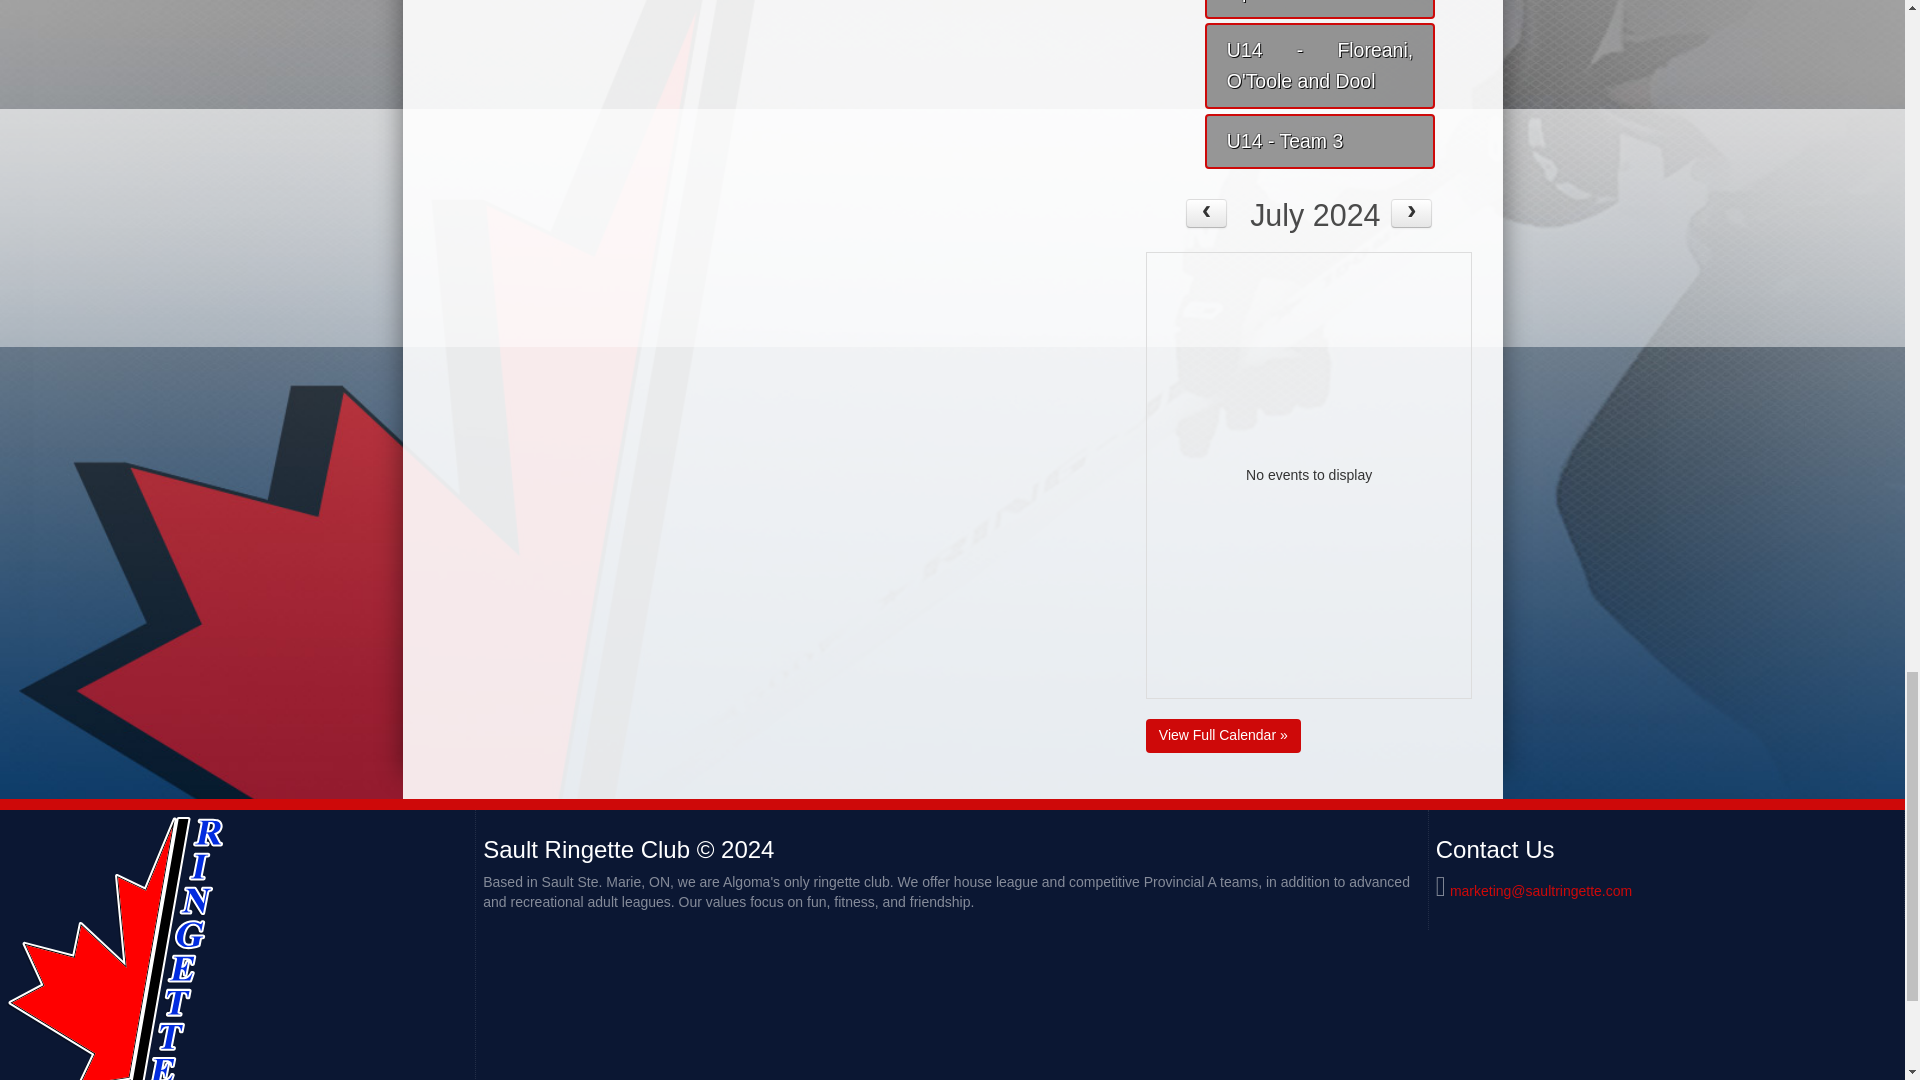 The height and width of the screenshot is (1080, 1920). I want to click on No events to display, so click(1309, 474).